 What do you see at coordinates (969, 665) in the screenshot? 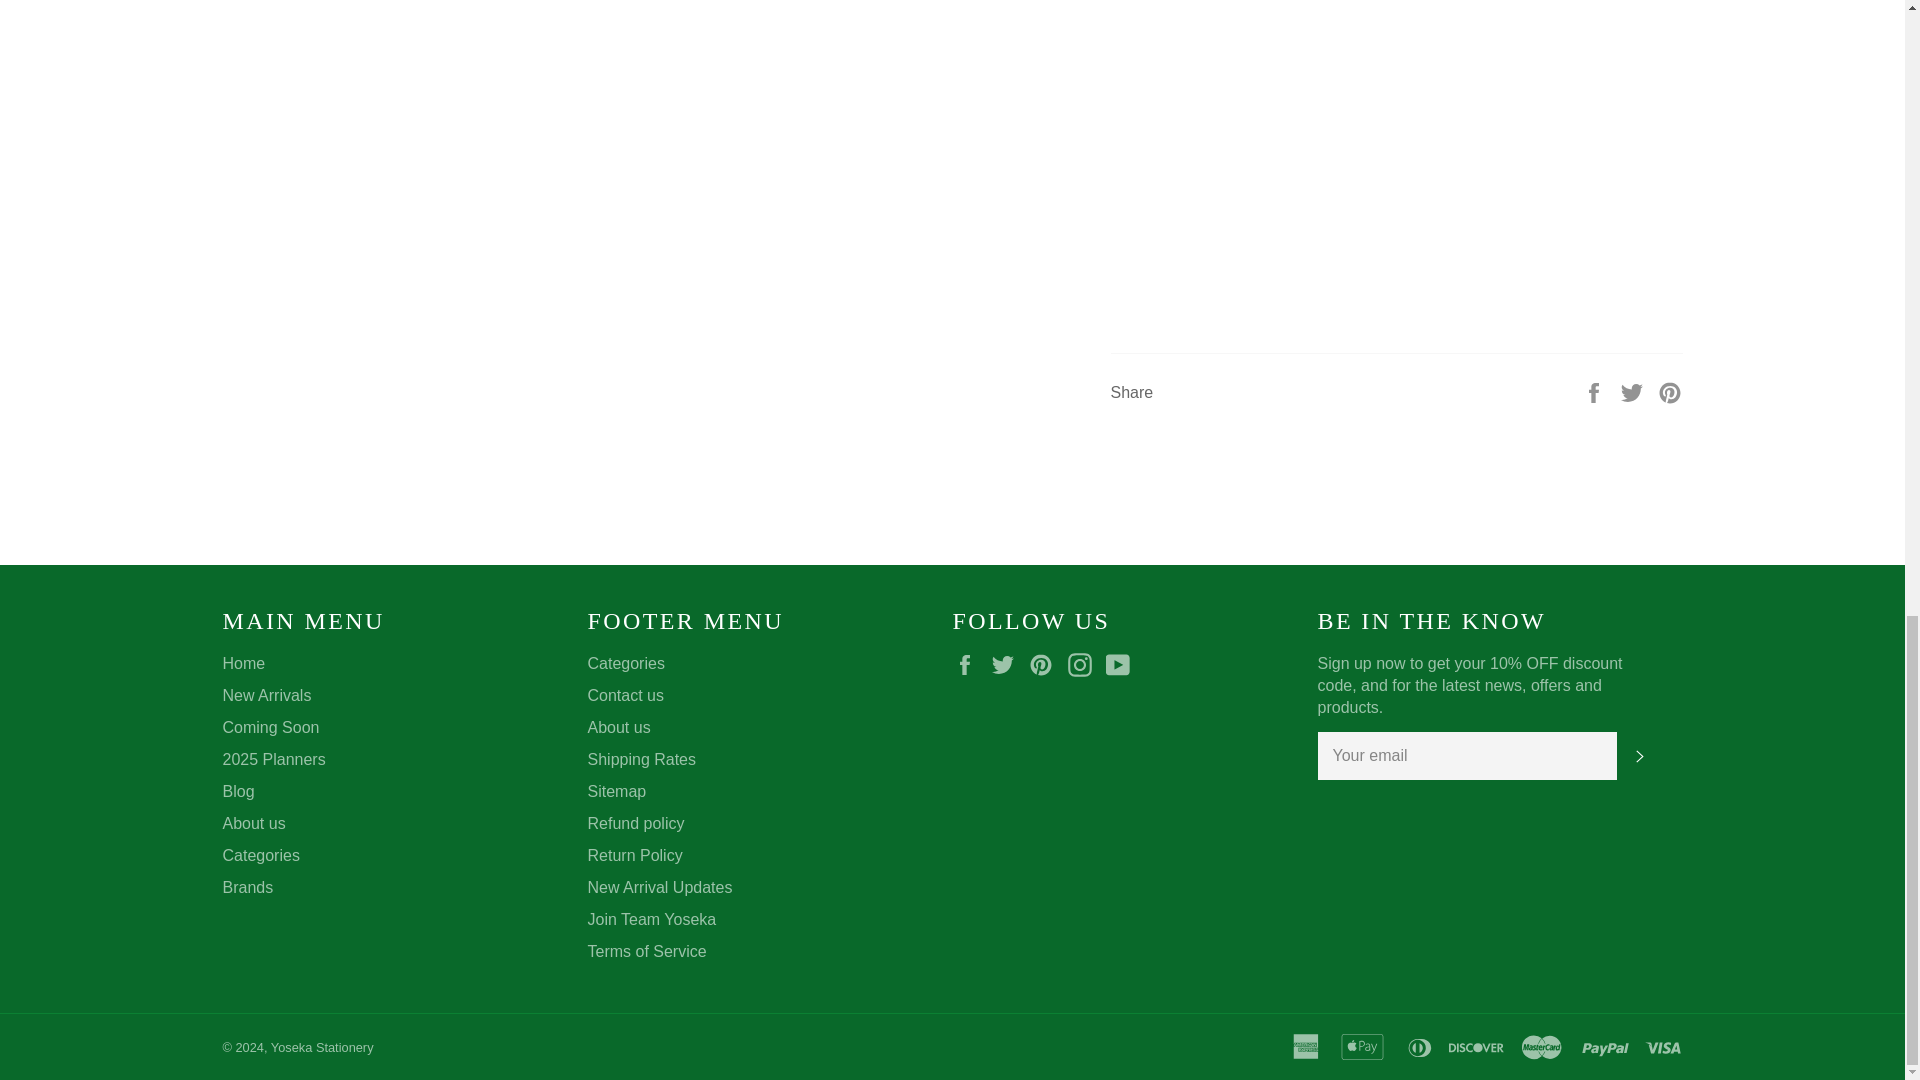
I see `Yoseka Stationery on Facebook` at bounding box center [969, 665].